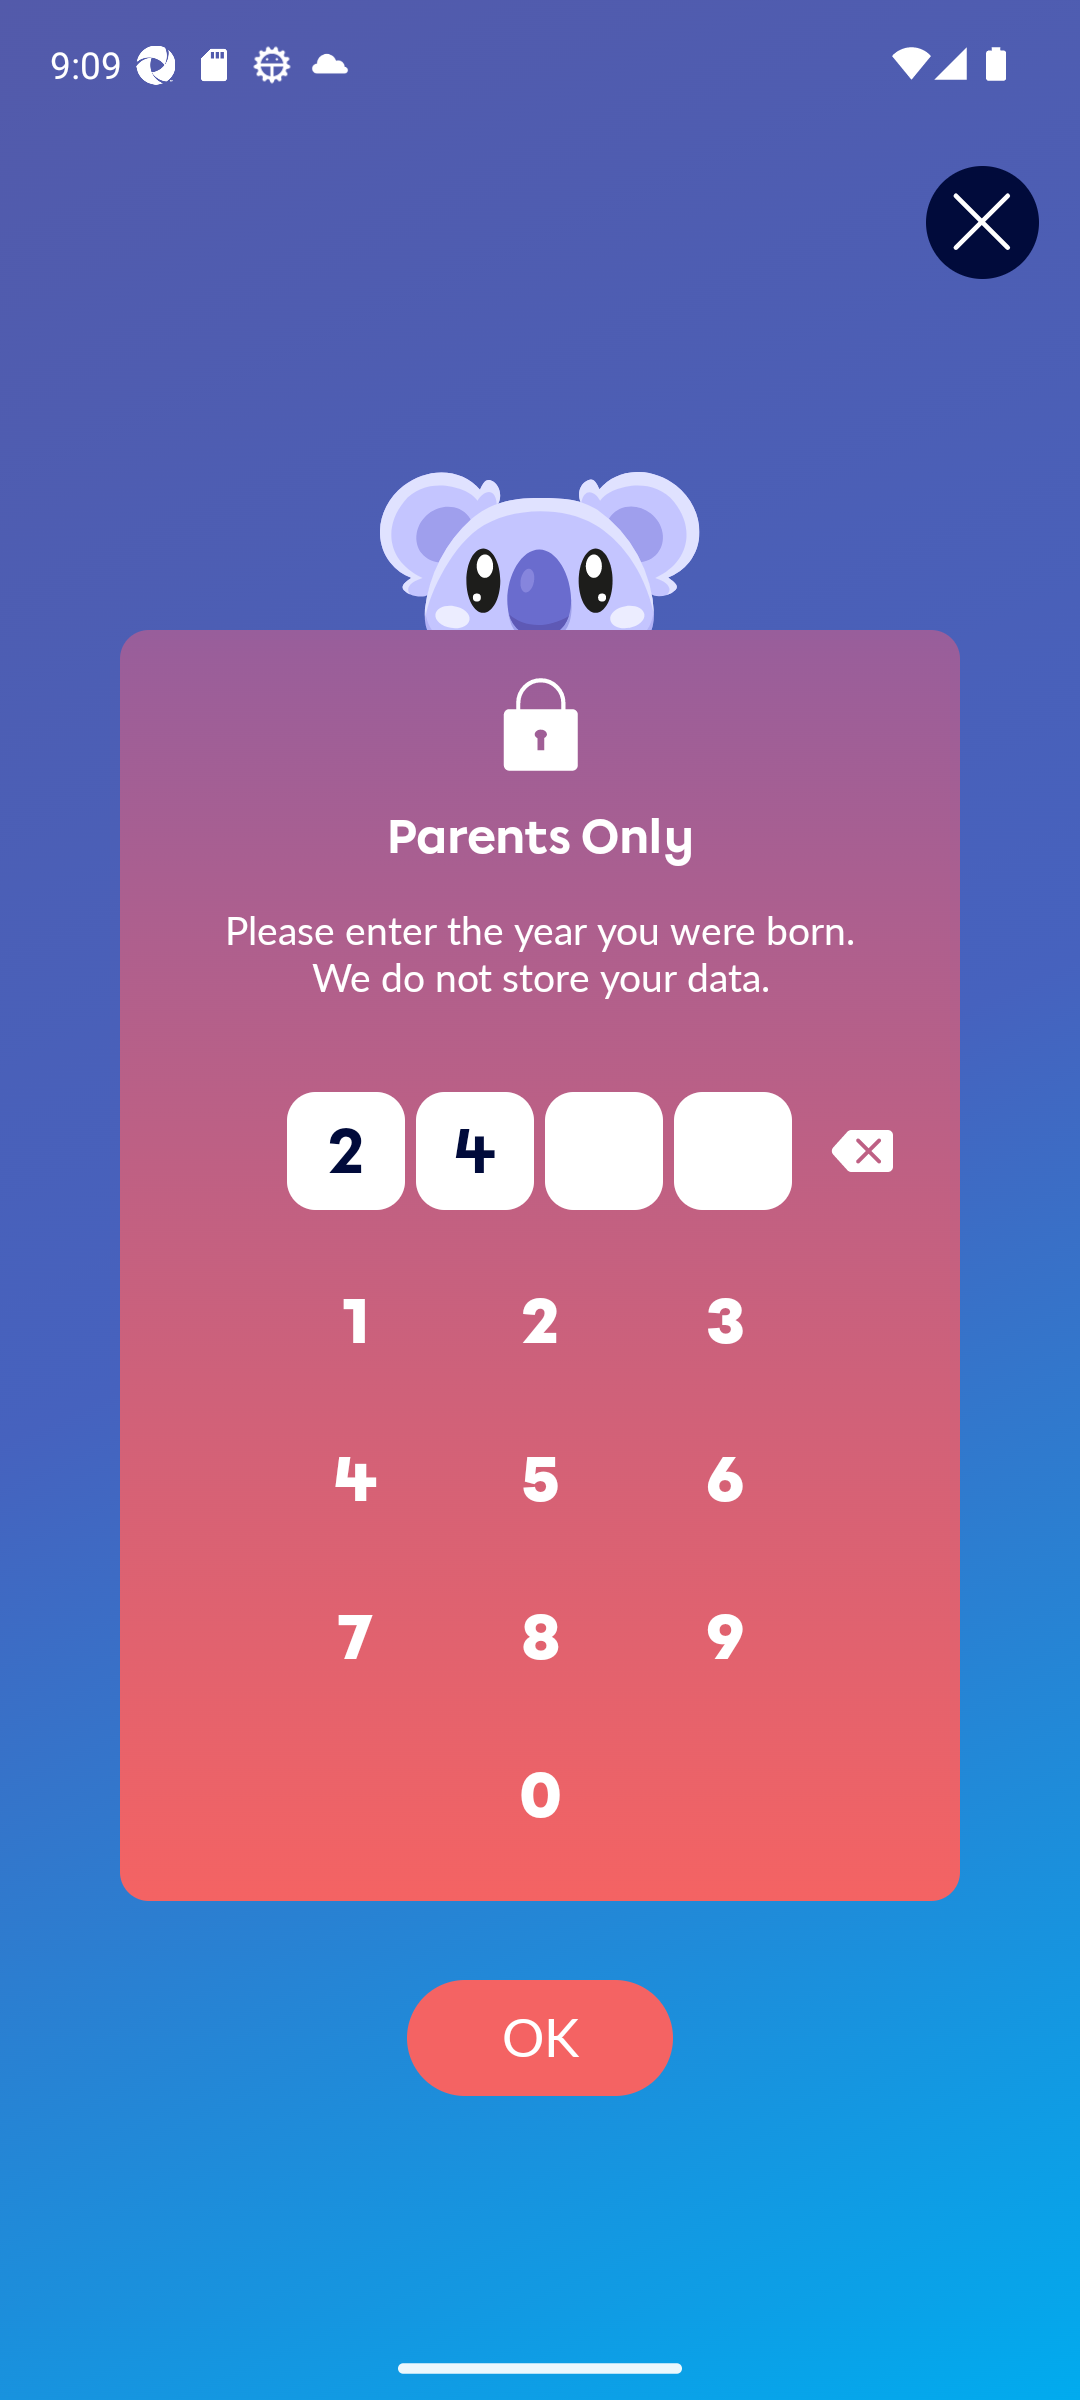  Describe the element at coordinates (726, 1480) in the screenshot. I see `6` at that location.